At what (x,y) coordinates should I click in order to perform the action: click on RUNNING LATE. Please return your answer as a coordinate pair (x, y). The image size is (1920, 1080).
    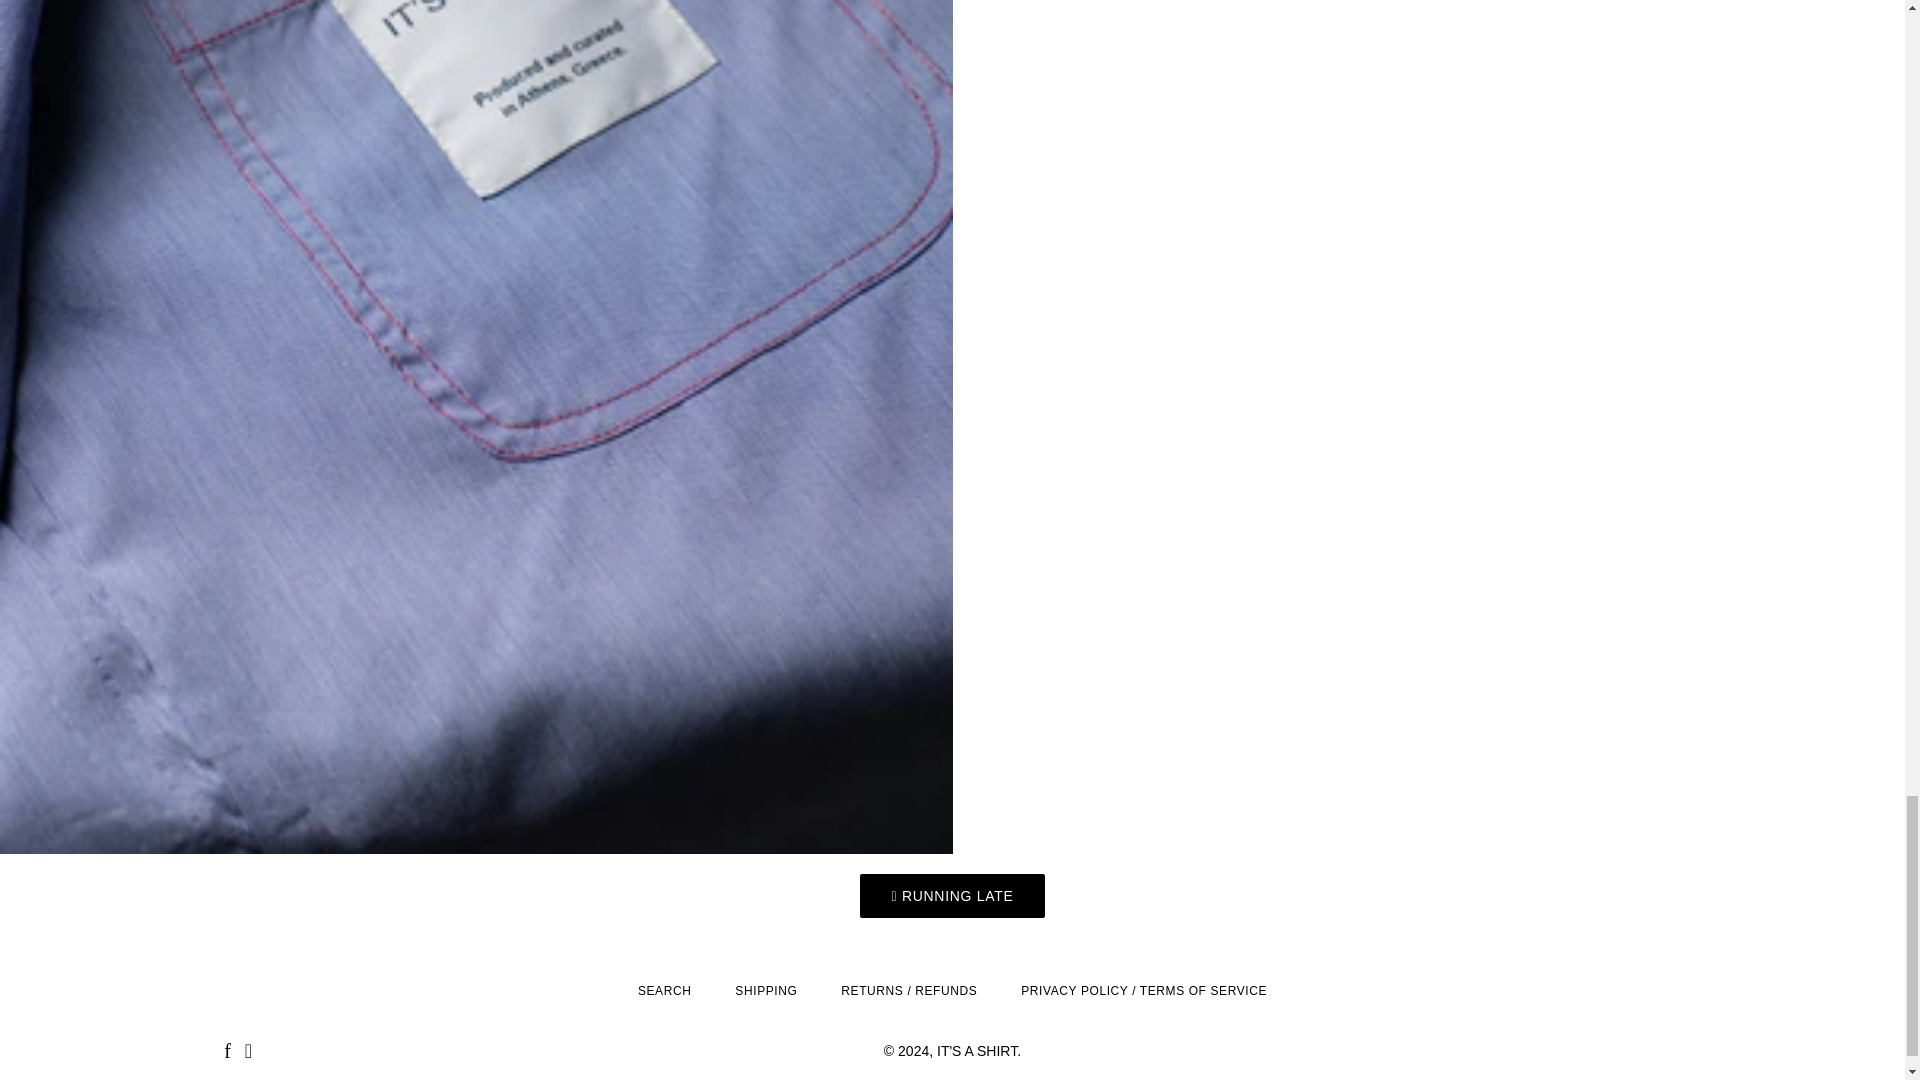
    Looking at the image, I should click on (952, 896).